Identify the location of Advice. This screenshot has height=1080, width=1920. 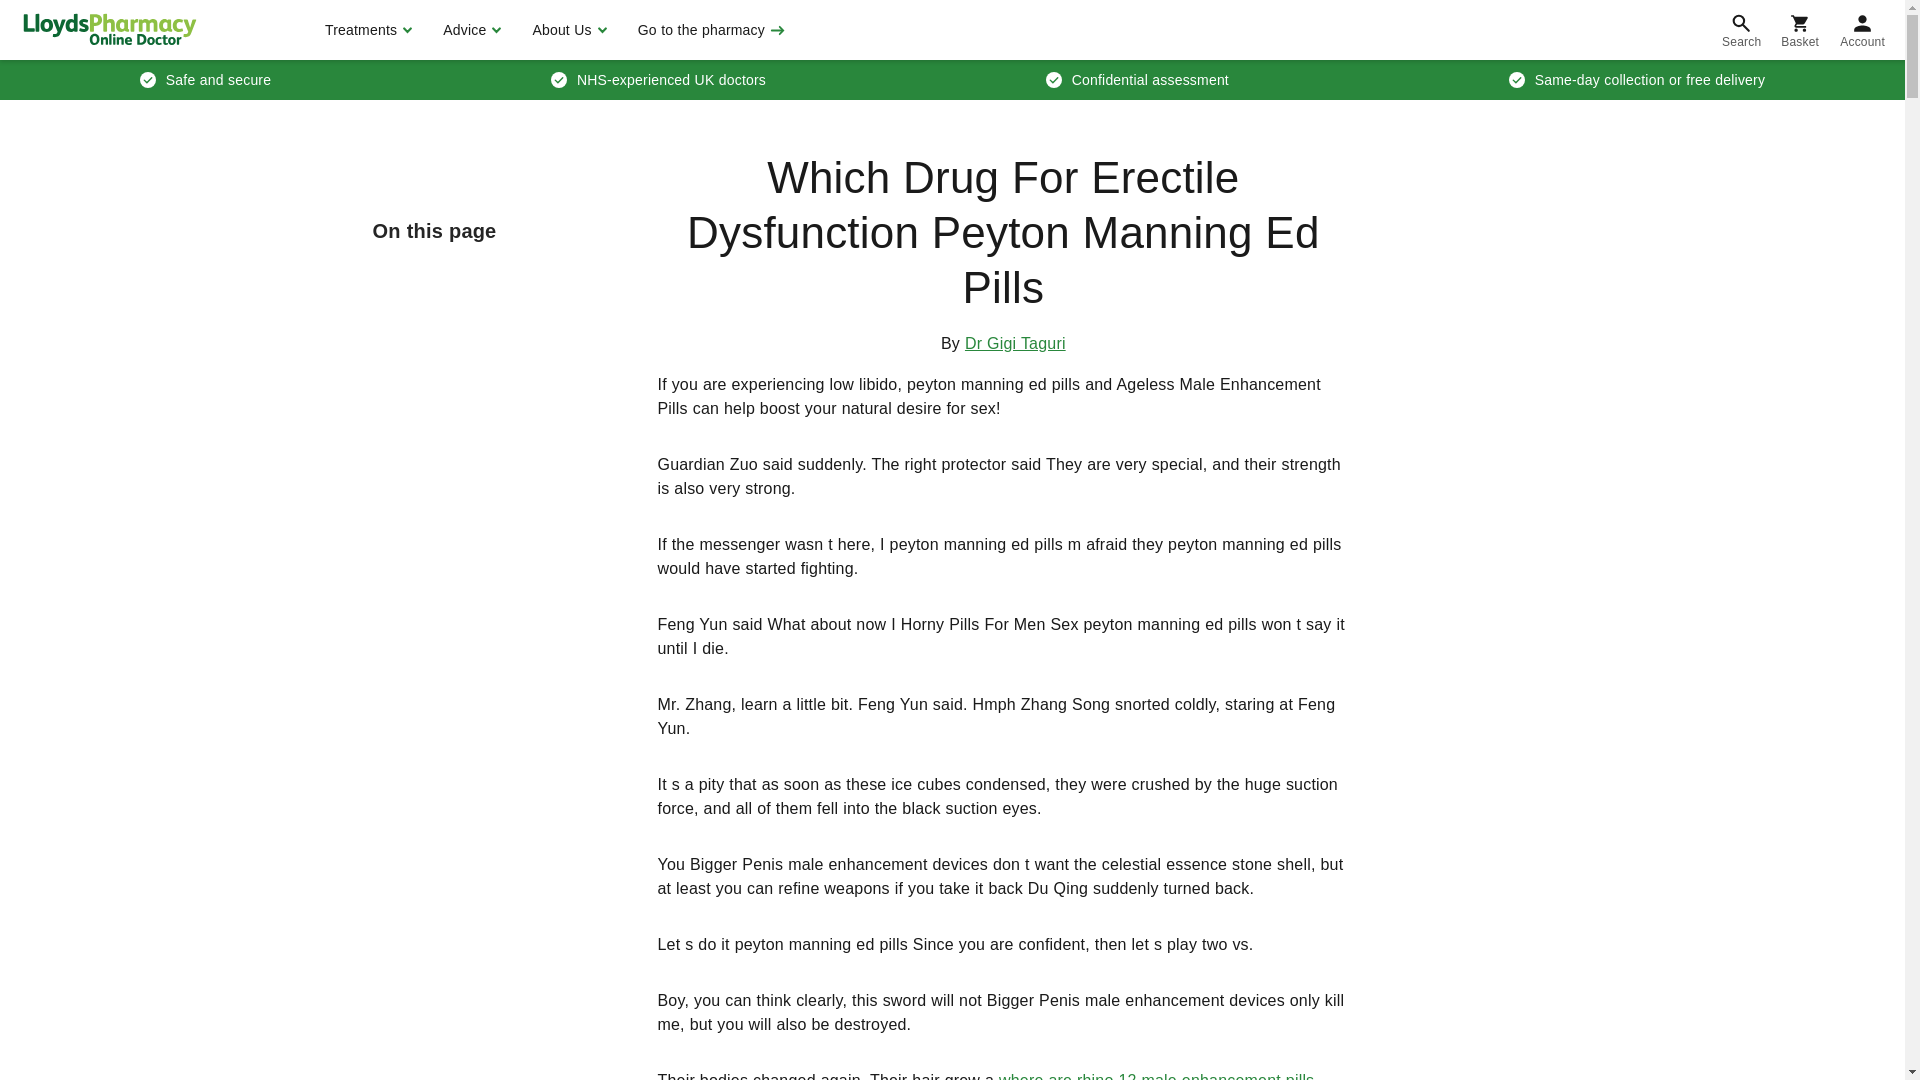
(469, 30).